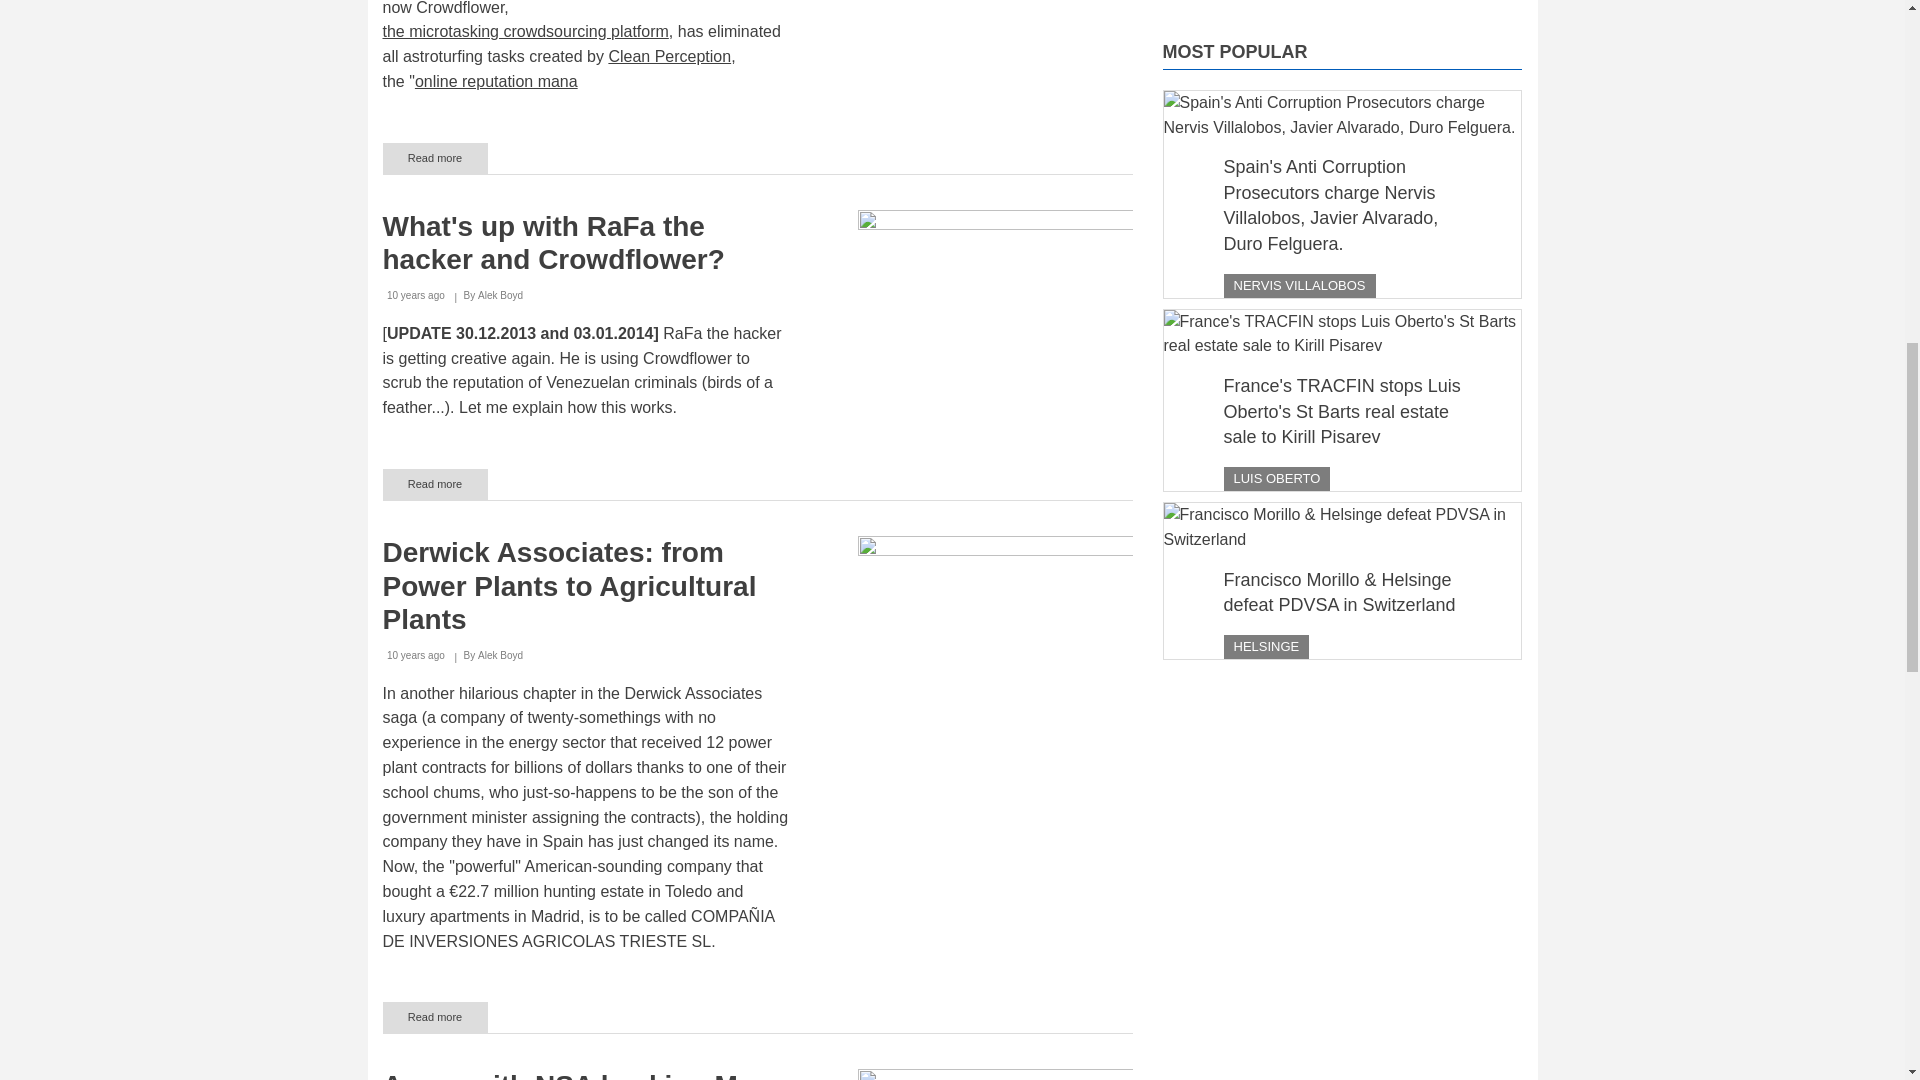  Describe the element at coordinates (670, 56) in the screenshot. I see `Clean Perception` at that location.